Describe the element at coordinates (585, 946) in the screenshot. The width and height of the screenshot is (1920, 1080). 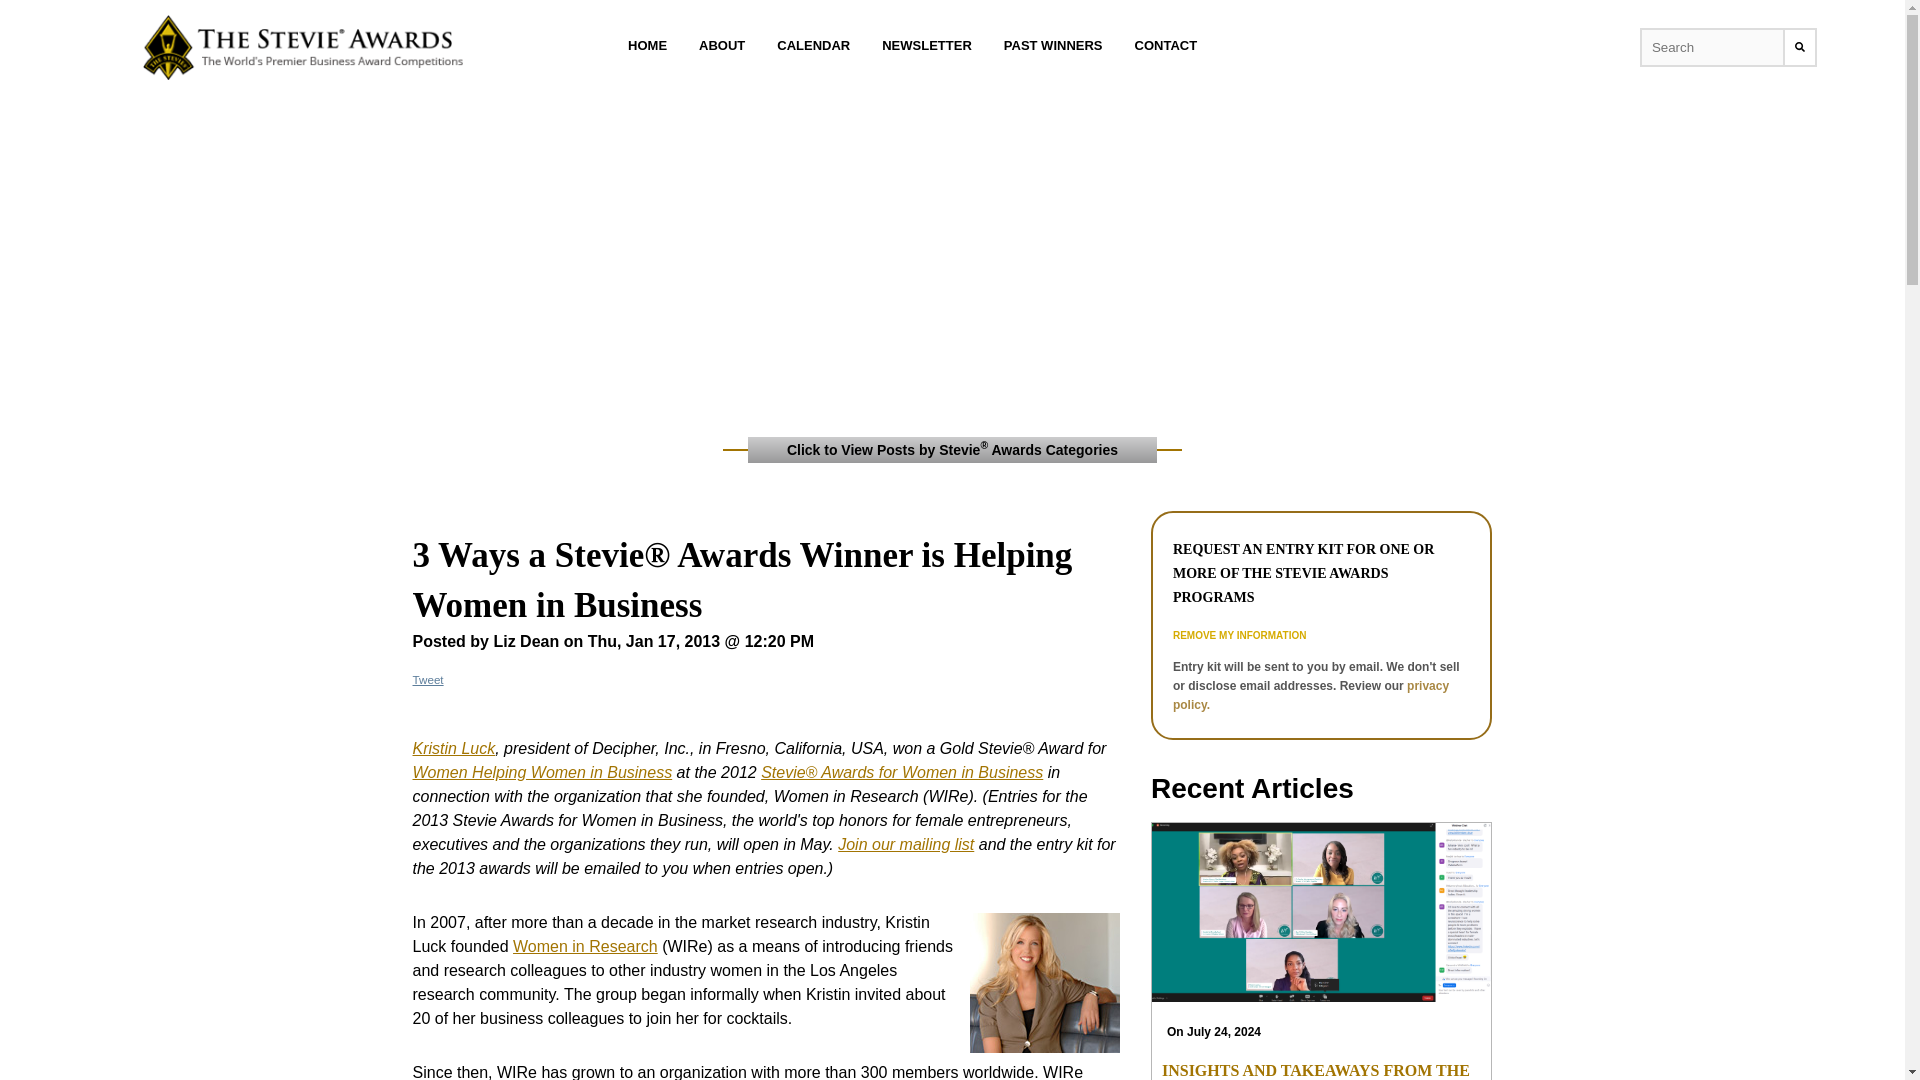
I see `Women in Research` at that location.